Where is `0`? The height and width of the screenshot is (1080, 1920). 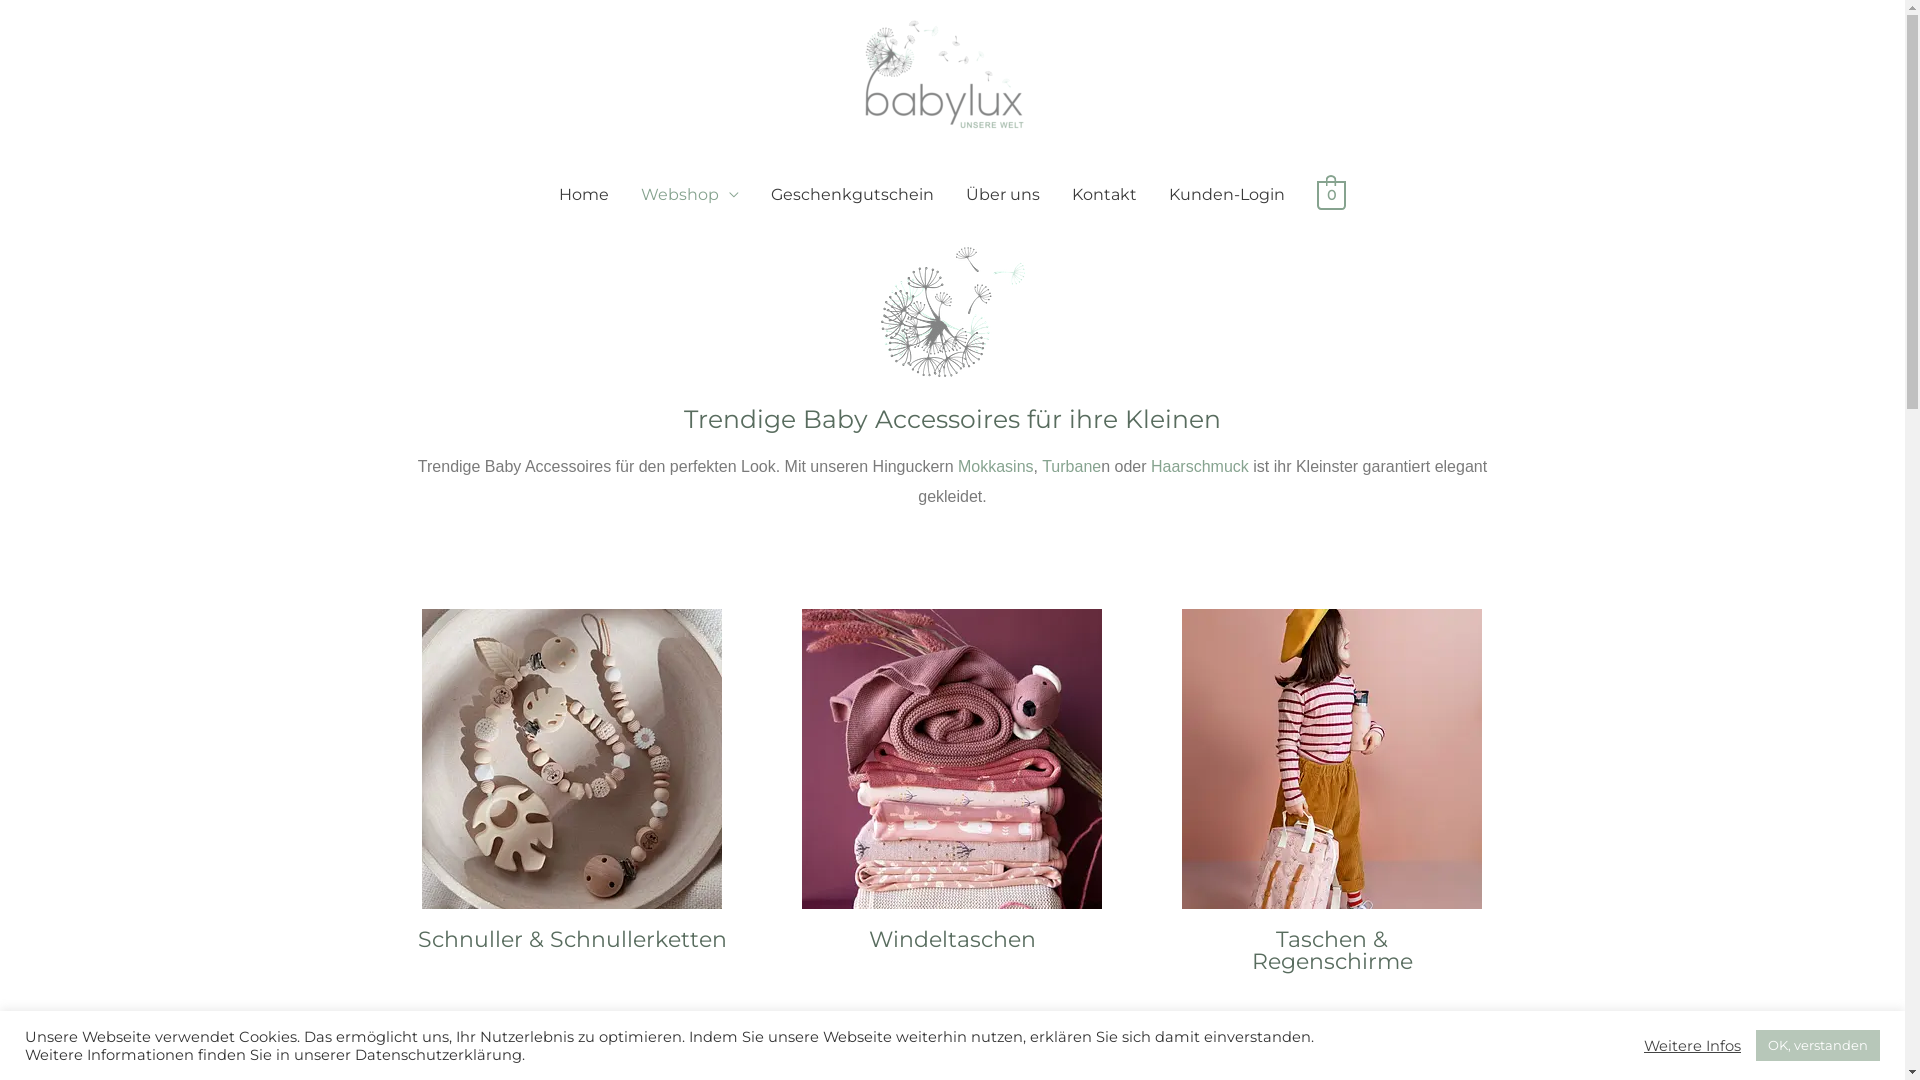 0 is located at coordinates (1332, 194).